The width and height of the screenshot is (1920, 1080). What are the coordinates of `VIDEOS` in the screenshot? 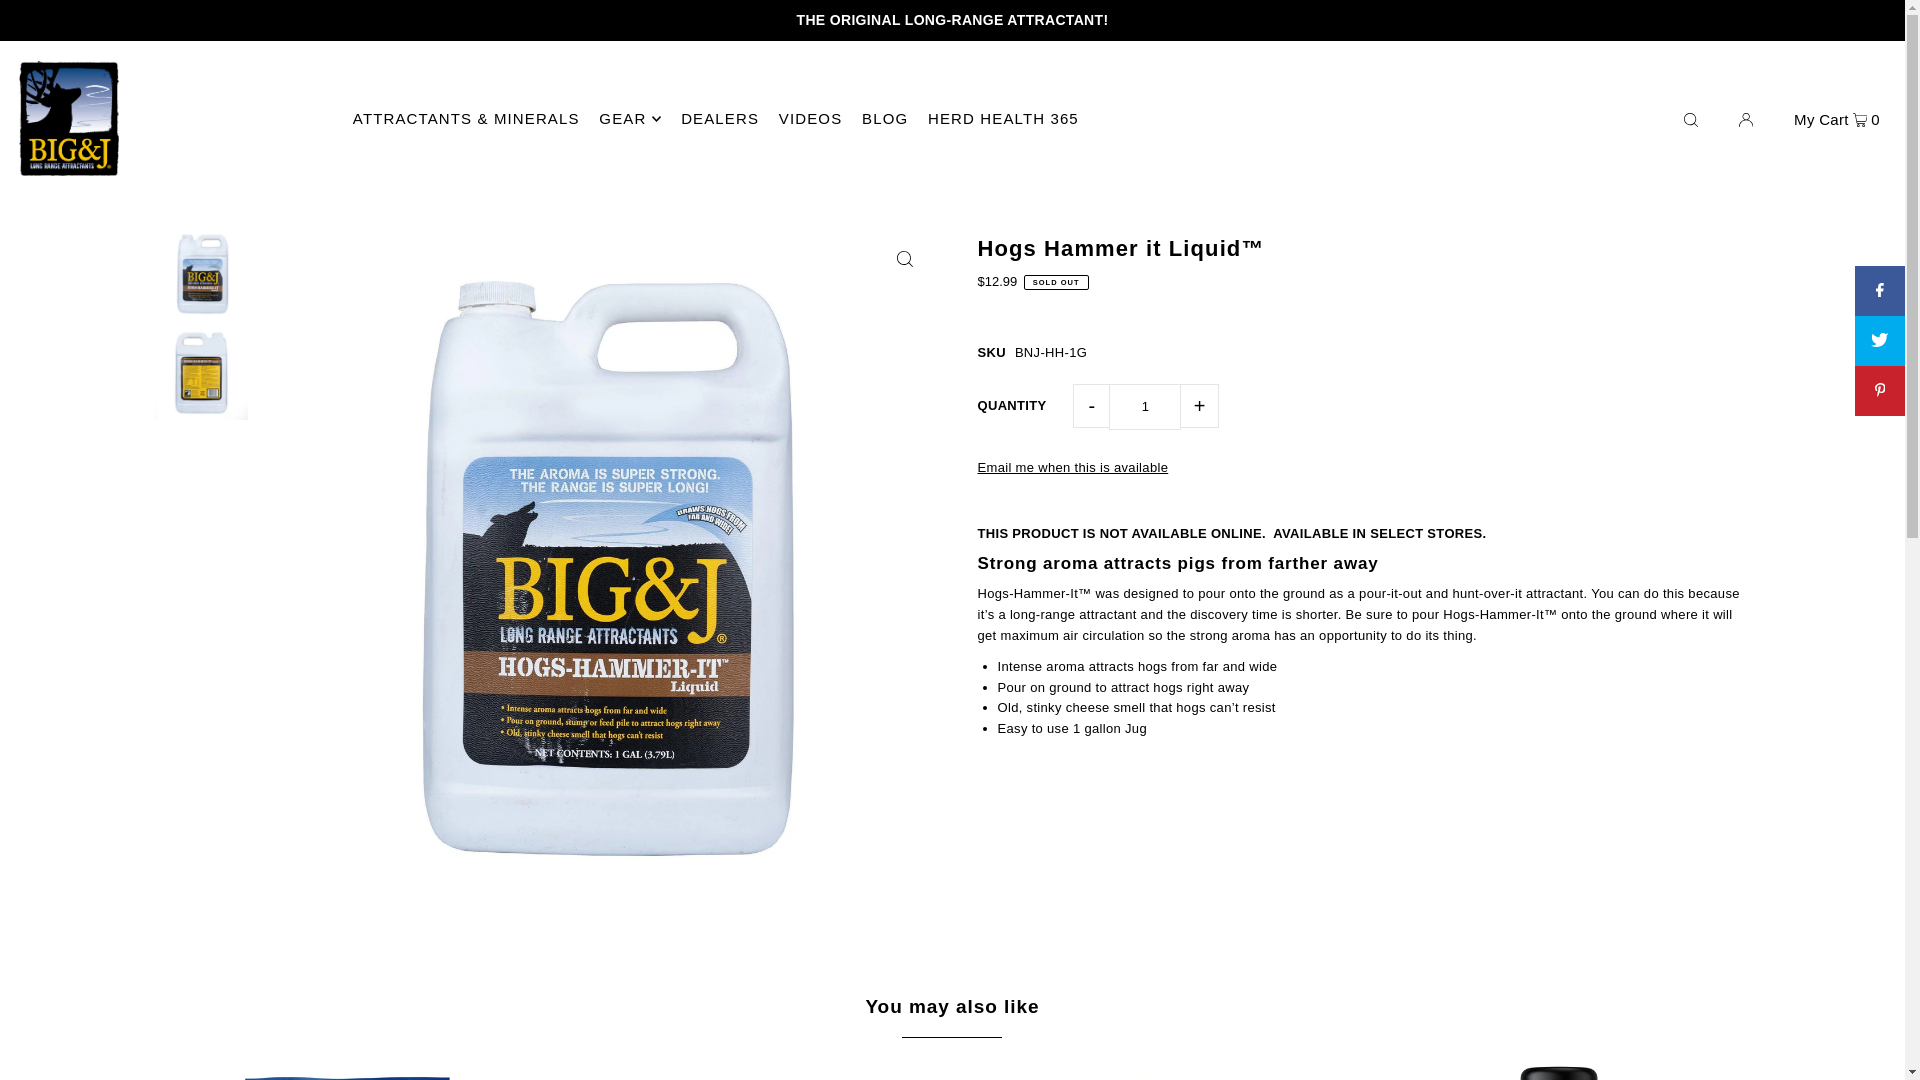 It's located at (810, 118).